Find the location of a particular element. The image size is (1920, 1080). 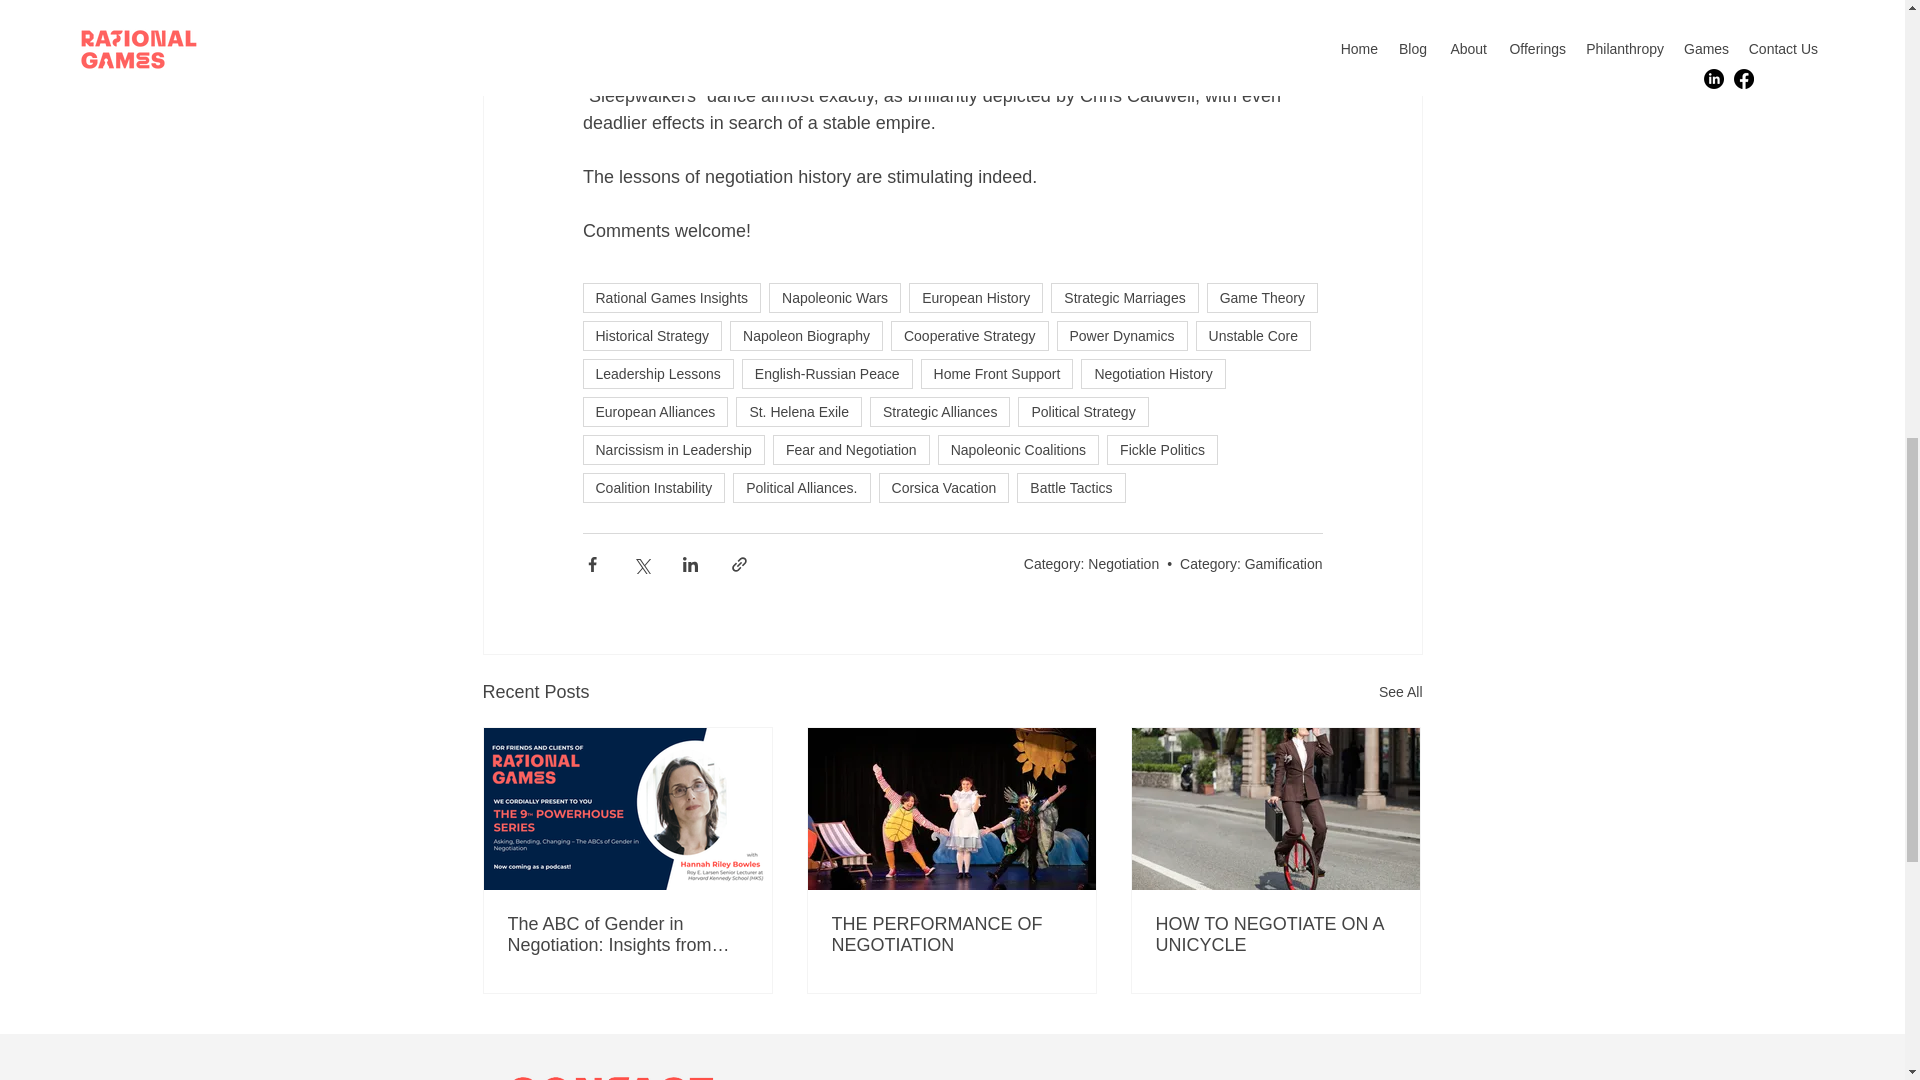

Napoleon Biography is located at coordinates (806, 336).